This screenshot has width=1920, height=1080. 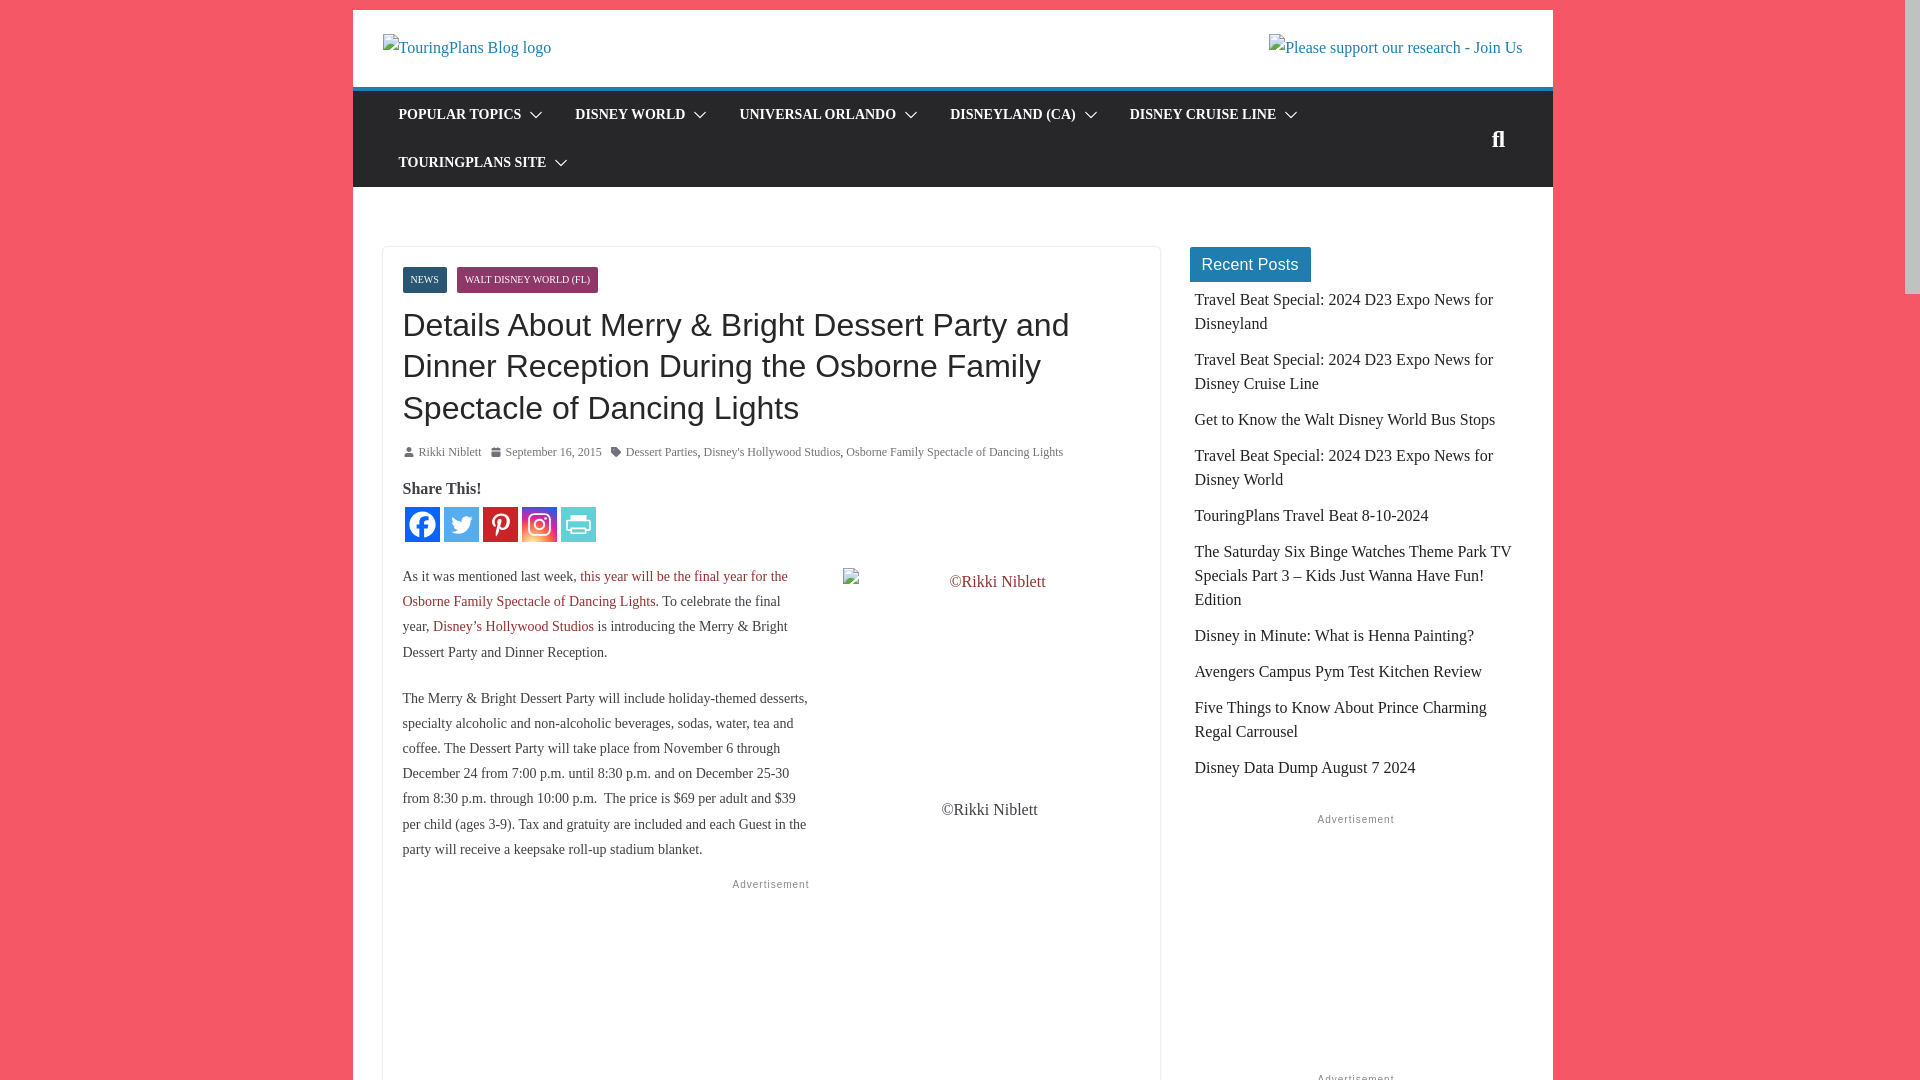 I want to click on DISNEY WORLD, so click(x=630, y=114).